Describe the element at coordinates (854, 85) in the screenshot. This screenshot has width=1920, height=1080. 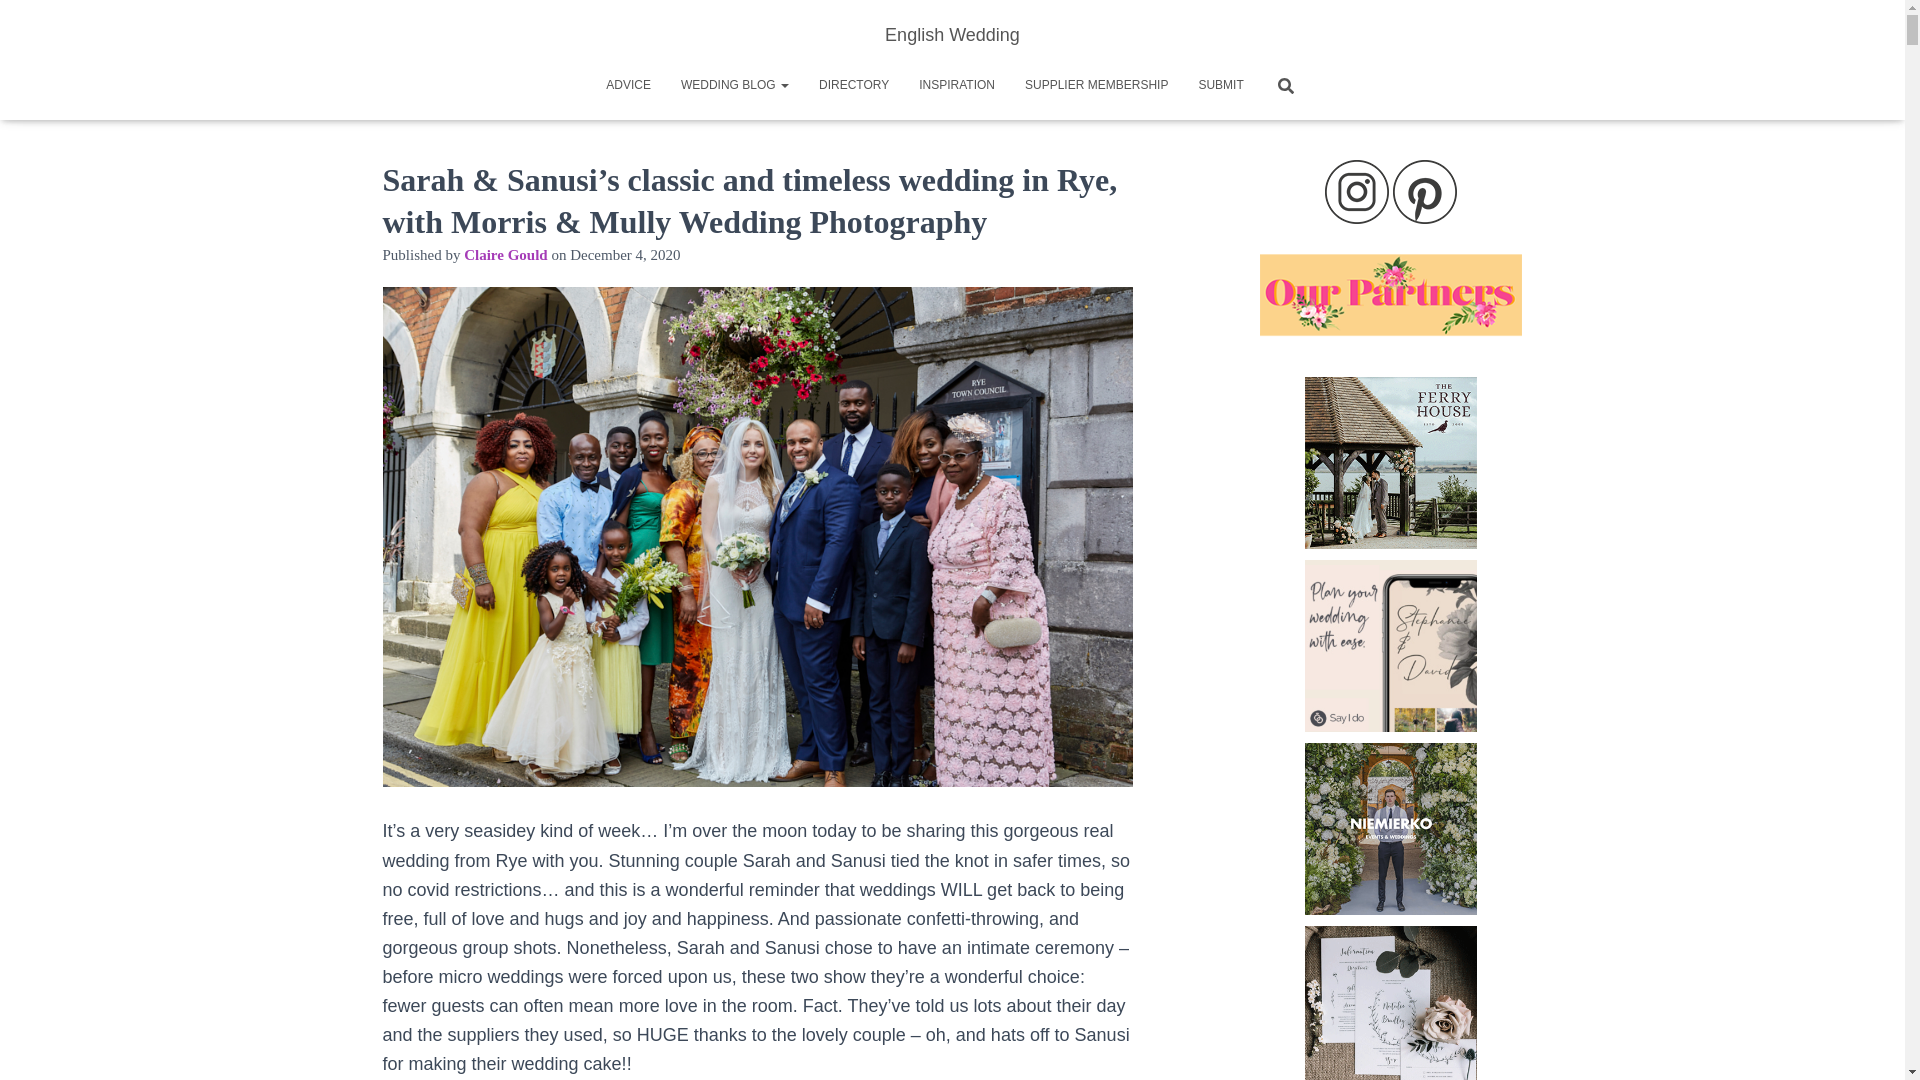
I see `Directory` at that location.